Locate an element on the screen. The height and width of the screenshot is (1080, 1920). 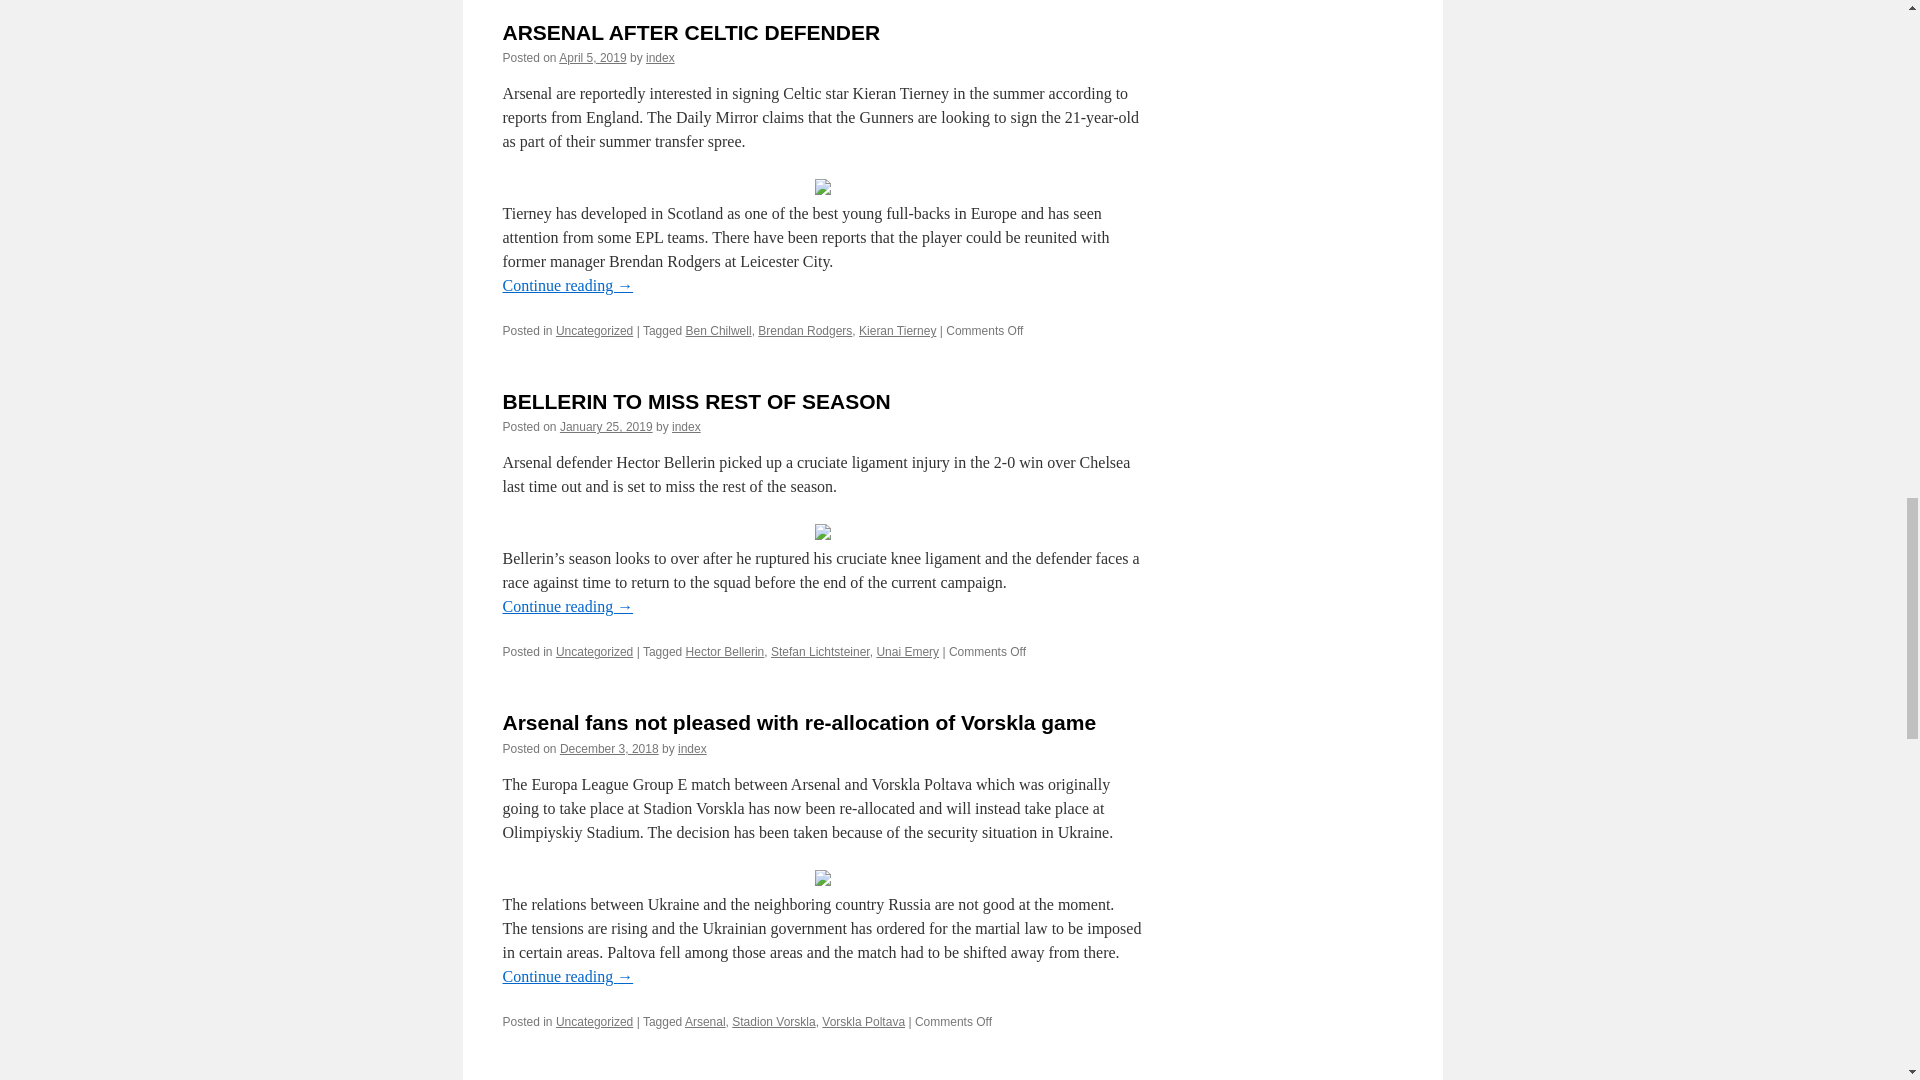
View all posts by index is located at coordinates (686, 427).